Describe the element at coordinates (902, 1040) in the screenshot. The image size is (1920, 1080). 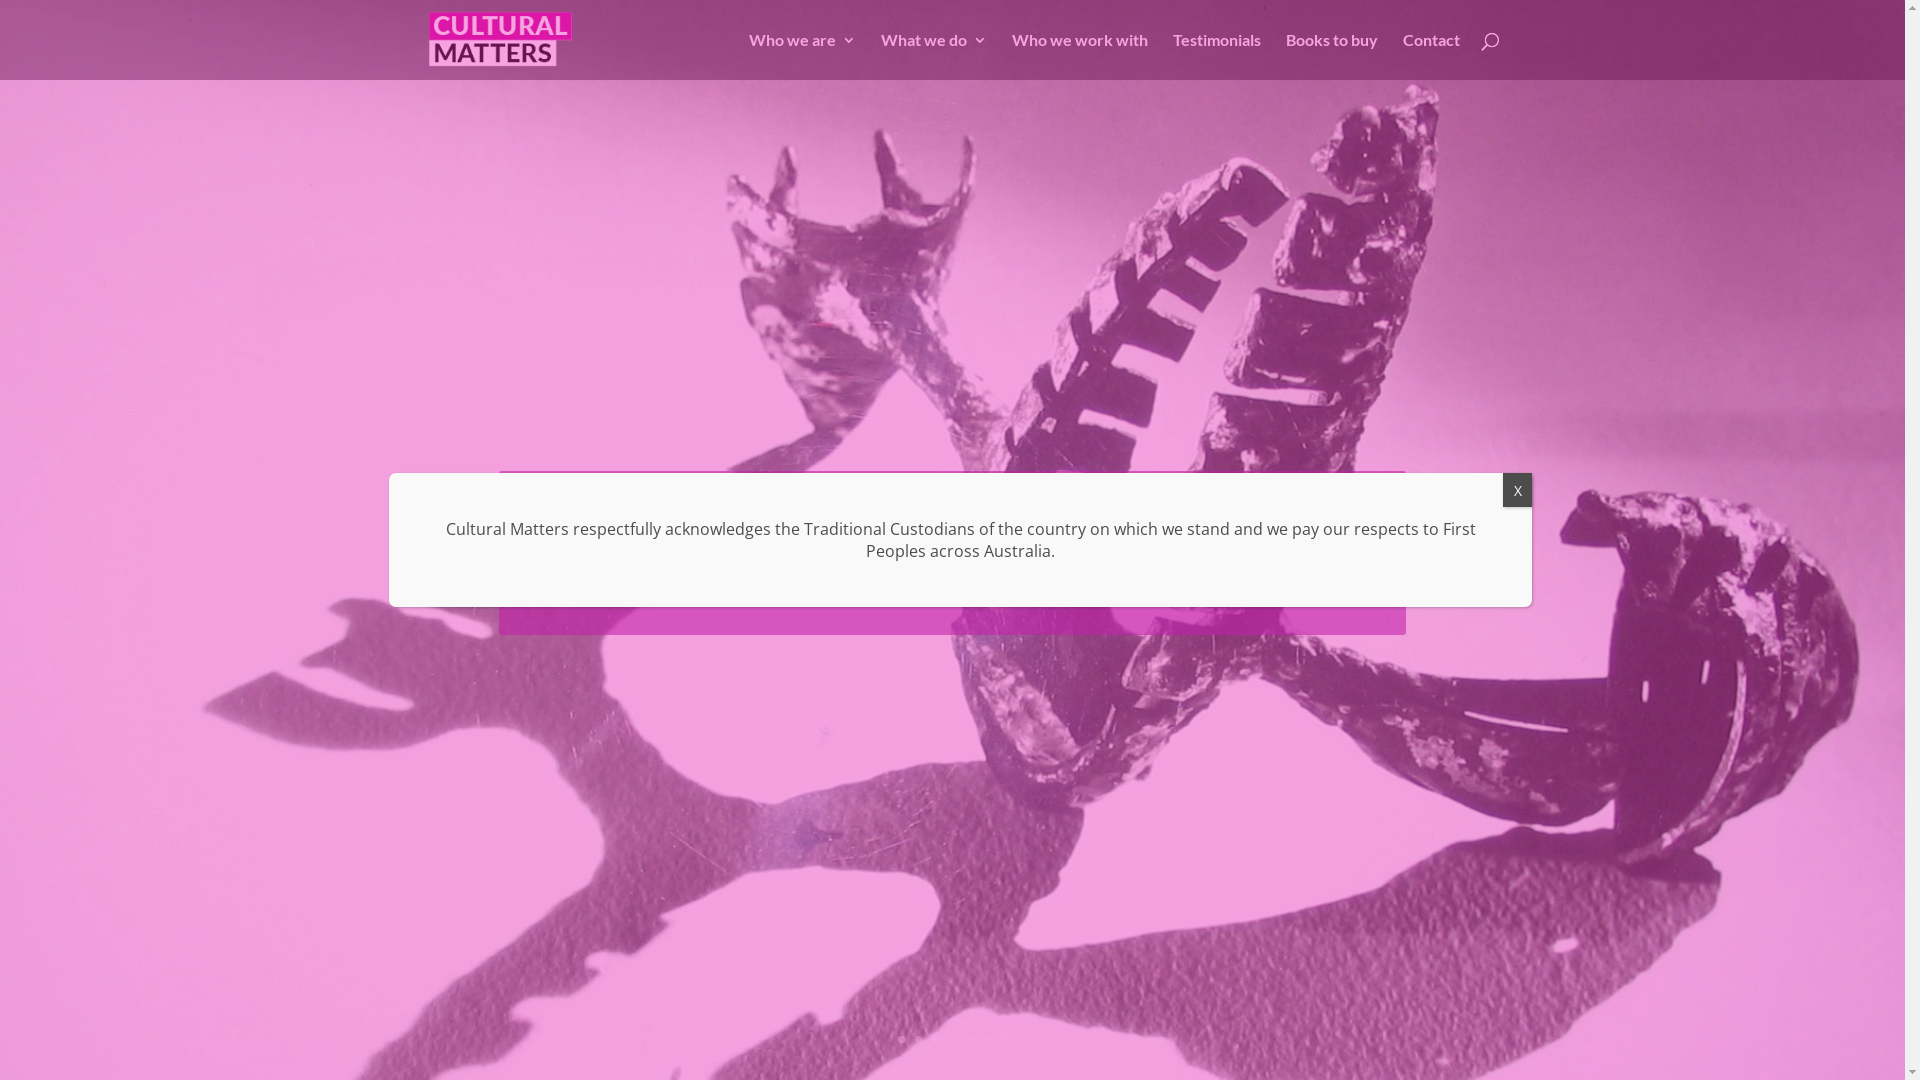
I see `1` at that location.